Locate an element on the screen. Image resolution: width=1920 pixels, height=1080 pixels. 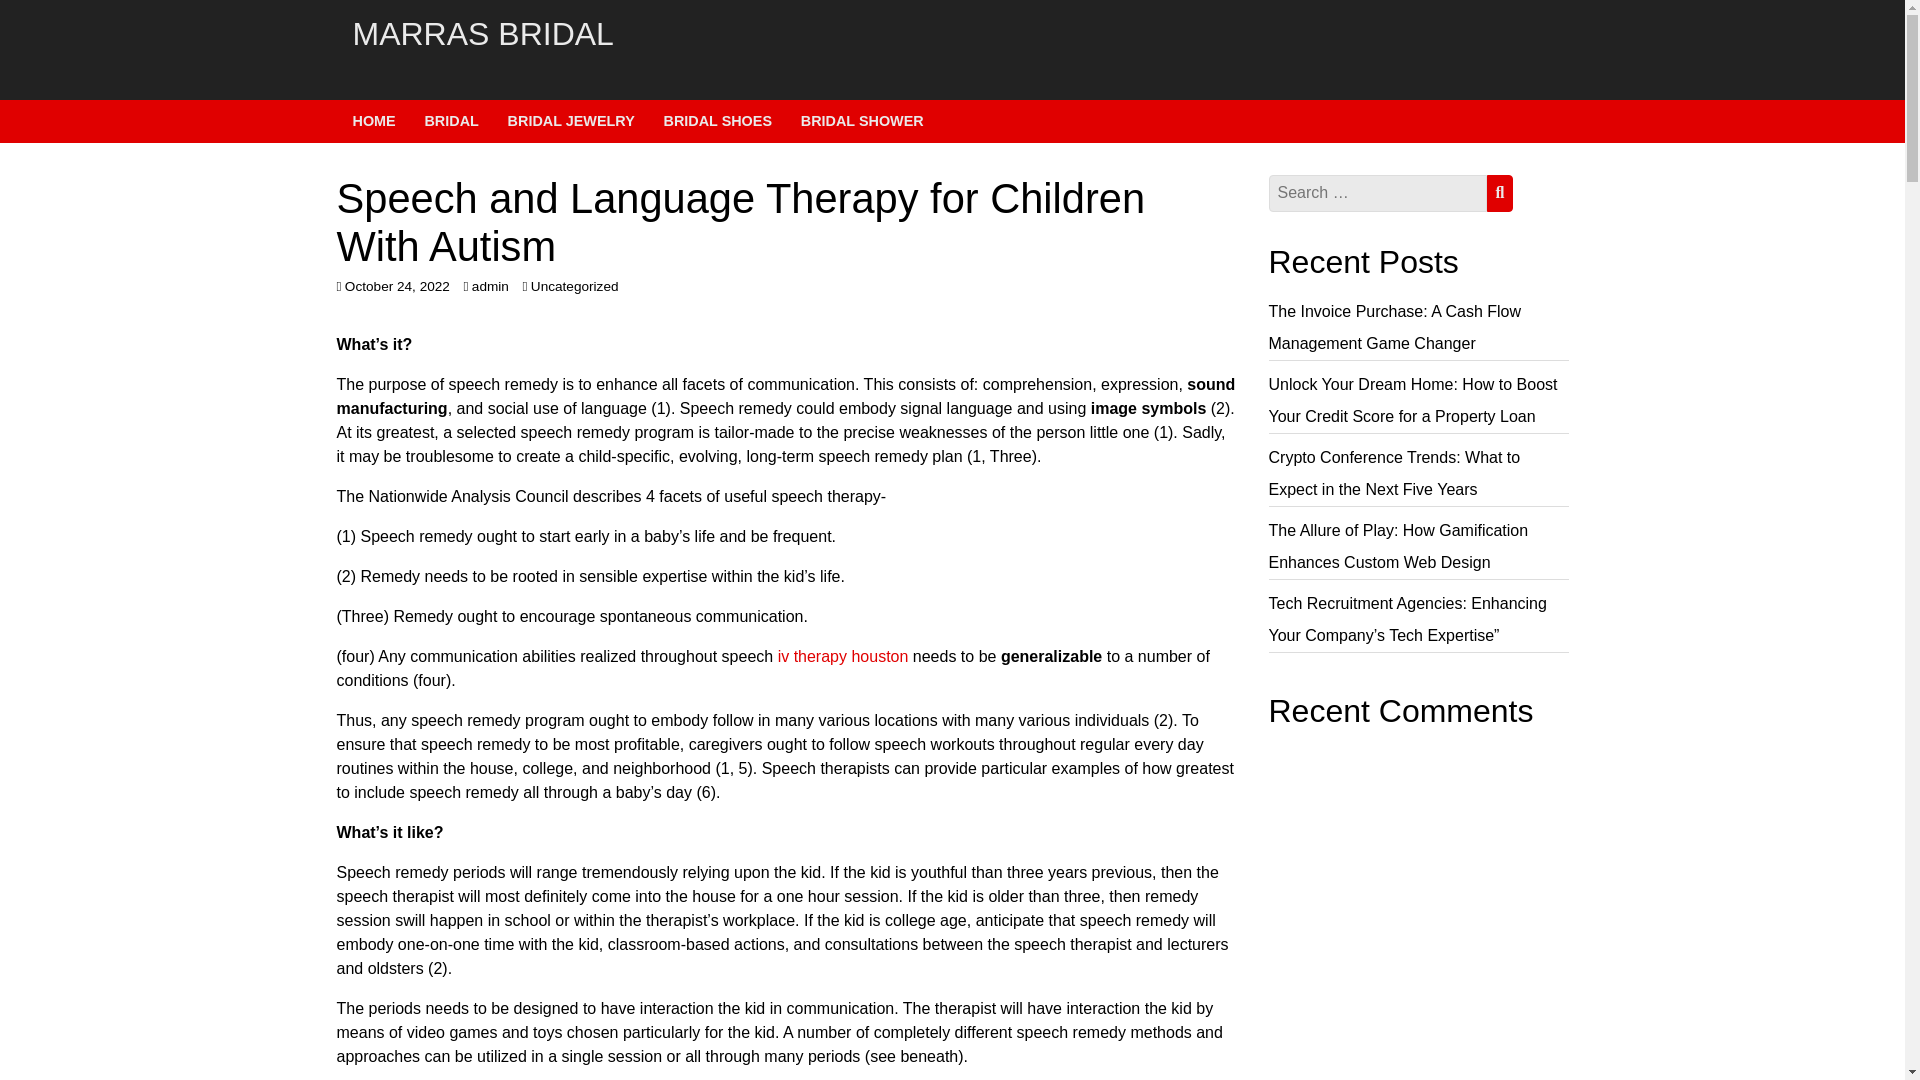
HOME is located at coordinates (373, 120).